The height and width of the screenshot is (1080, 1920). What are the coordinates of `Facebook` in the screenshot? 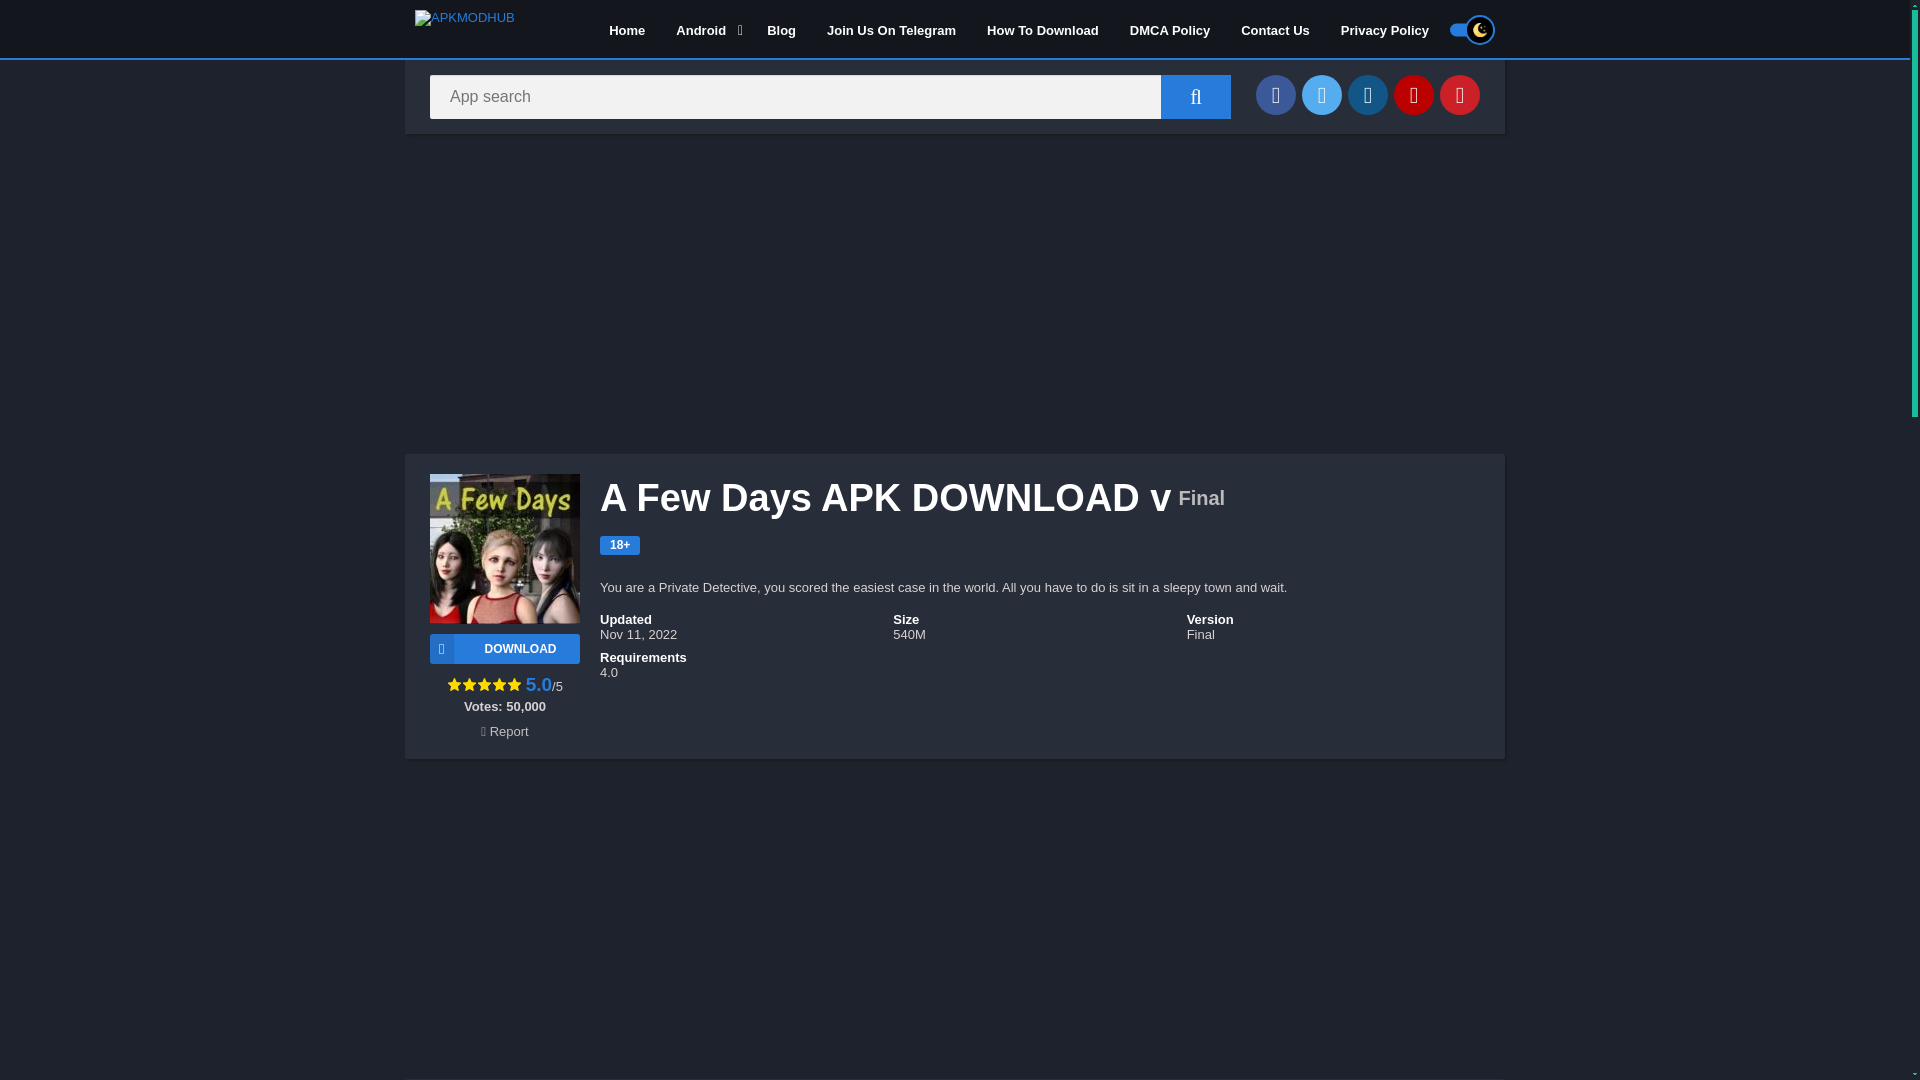 It's located at (1276, 94).